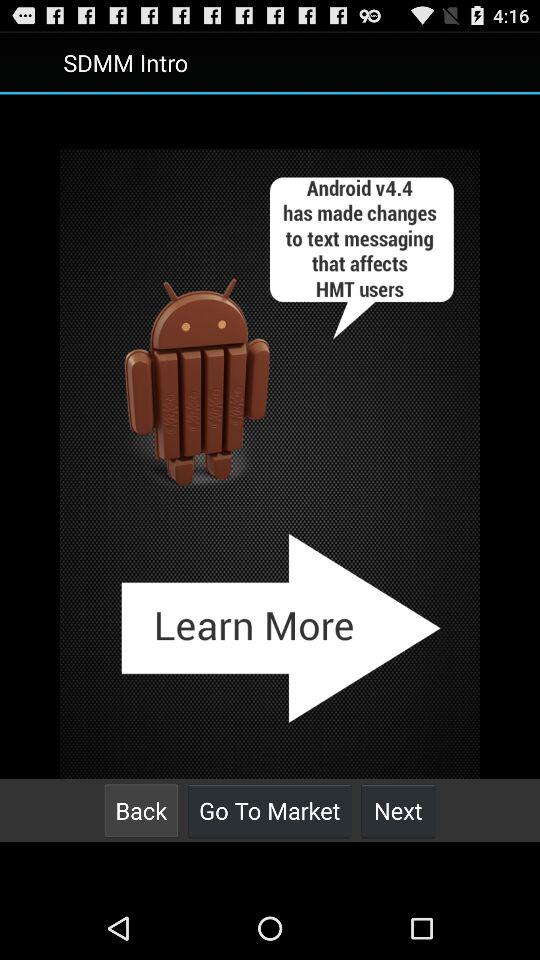 The height and width of the screenshot is (960, 540). What do you see at coordinates (141, 810) in the screenshot?
I see `choose button next to go to market icon` at bounding box center [141, 810].